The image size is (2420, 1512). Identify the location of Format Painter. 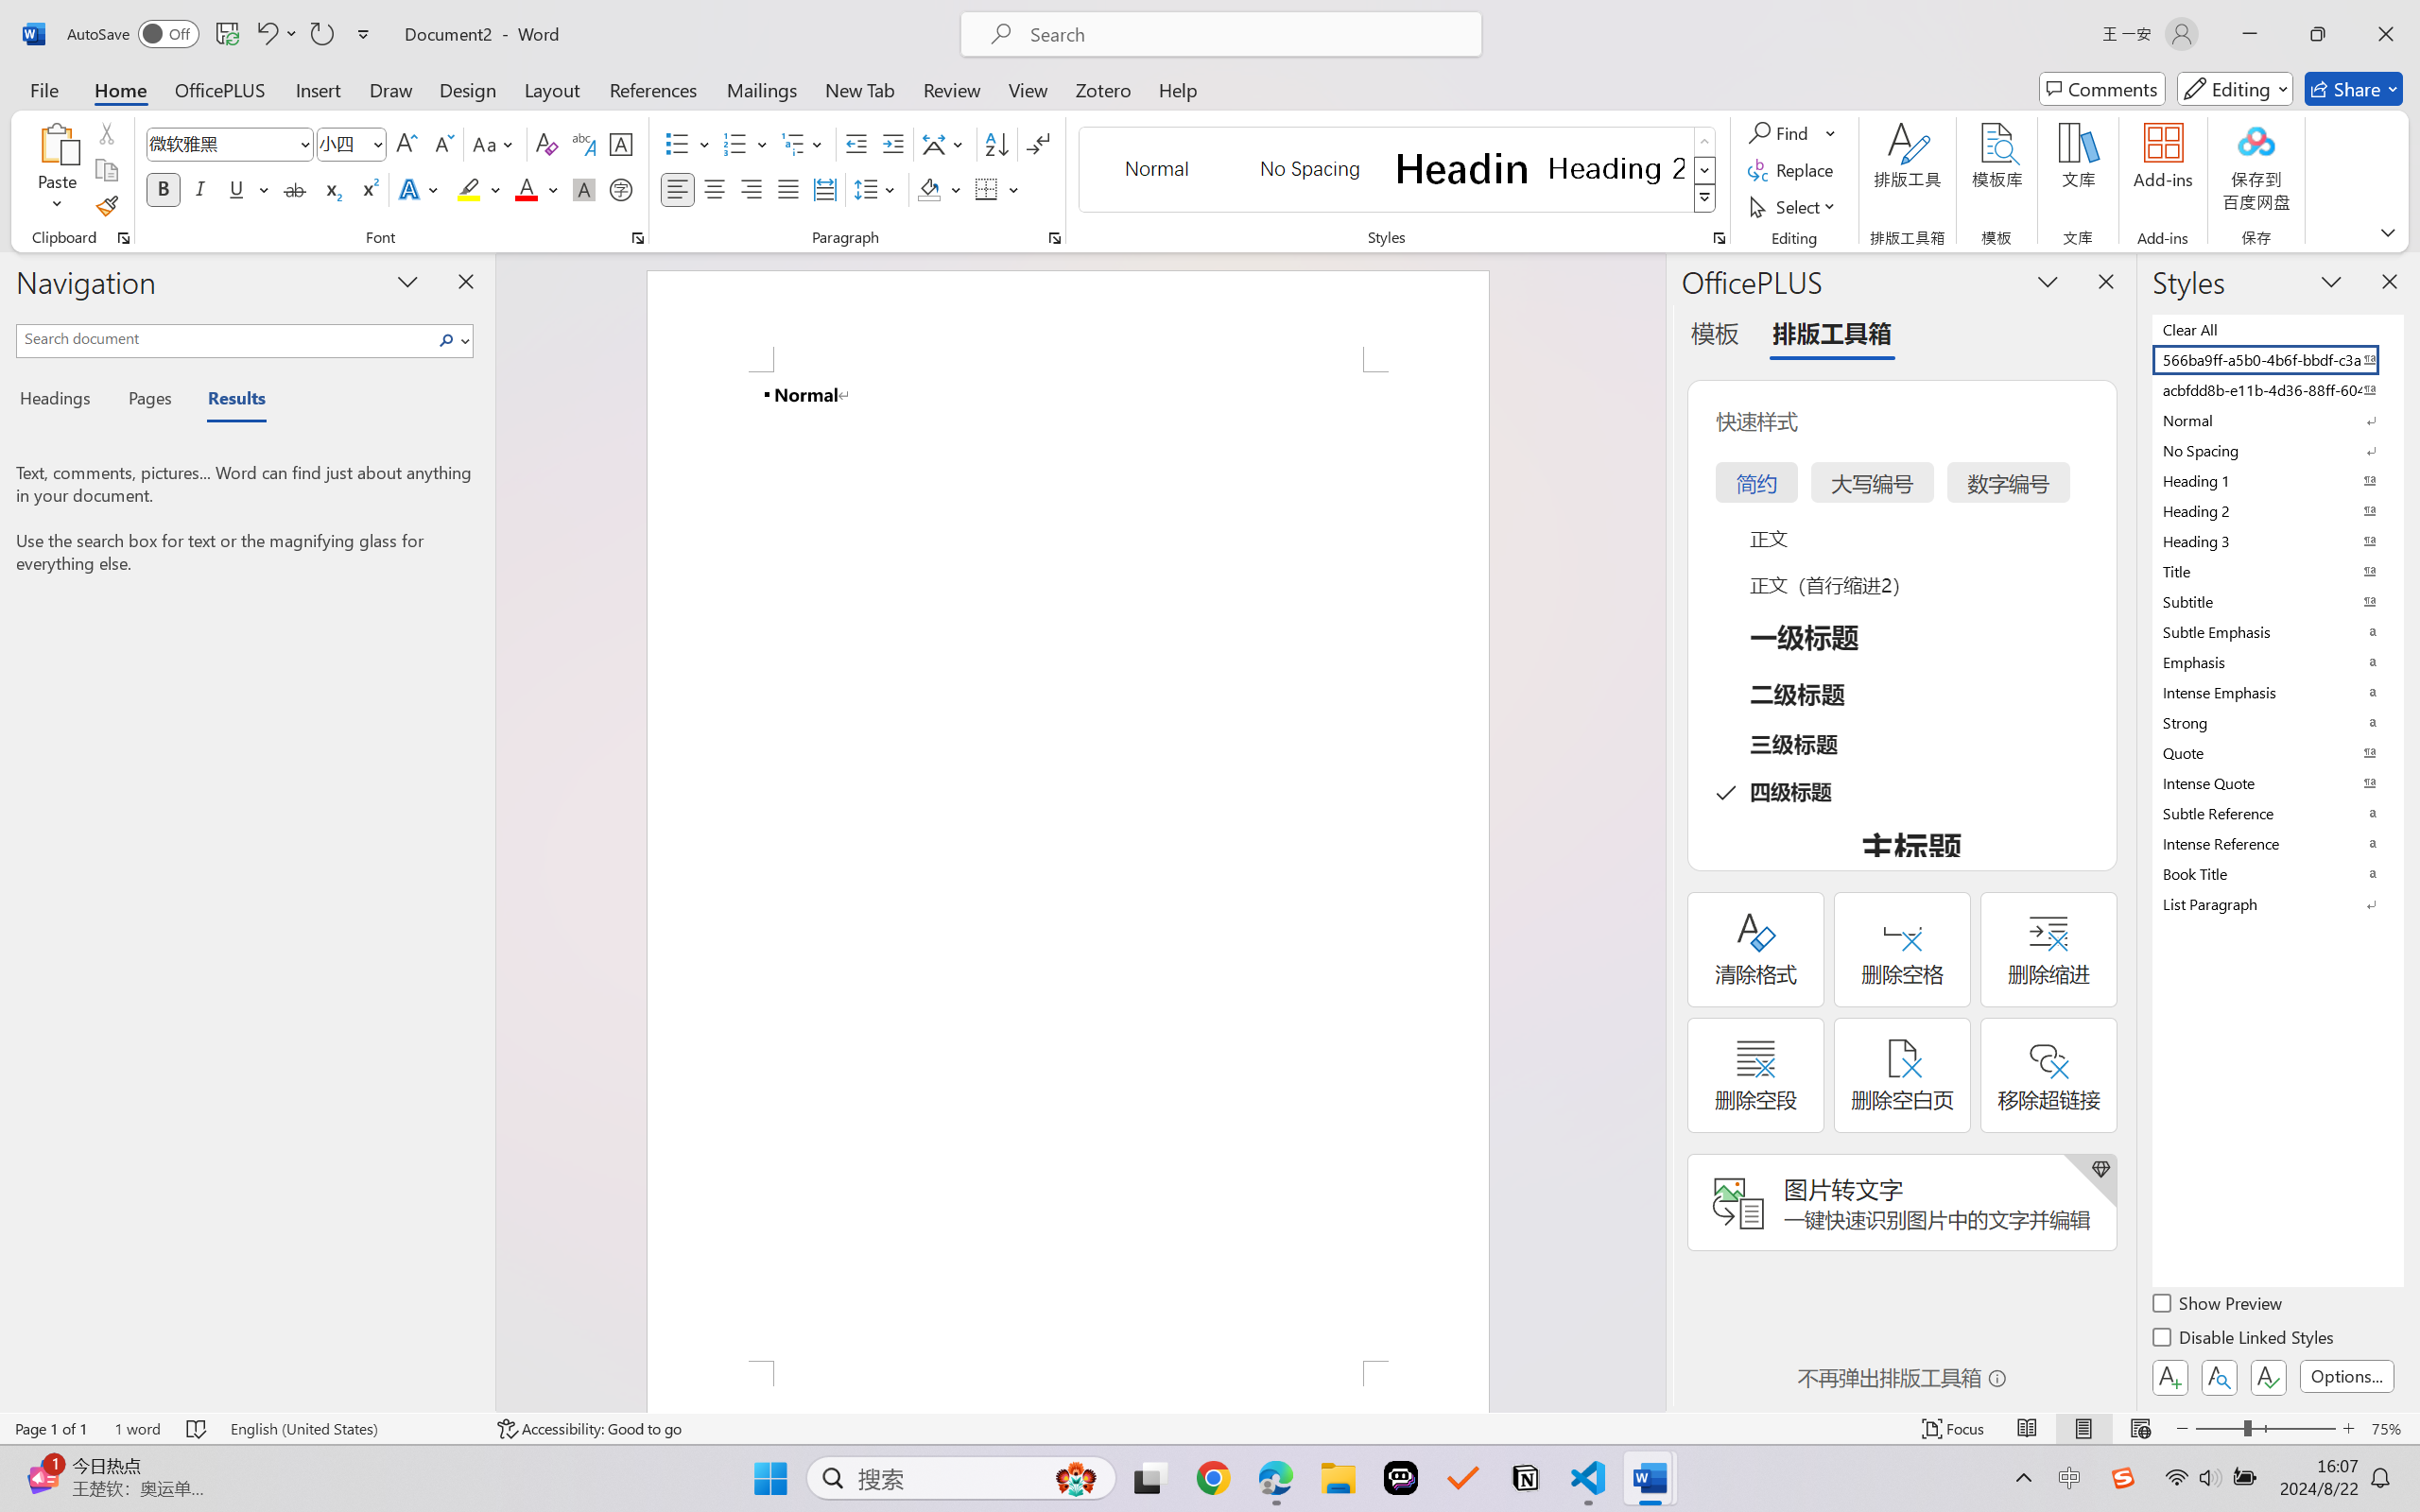
(106, 206).